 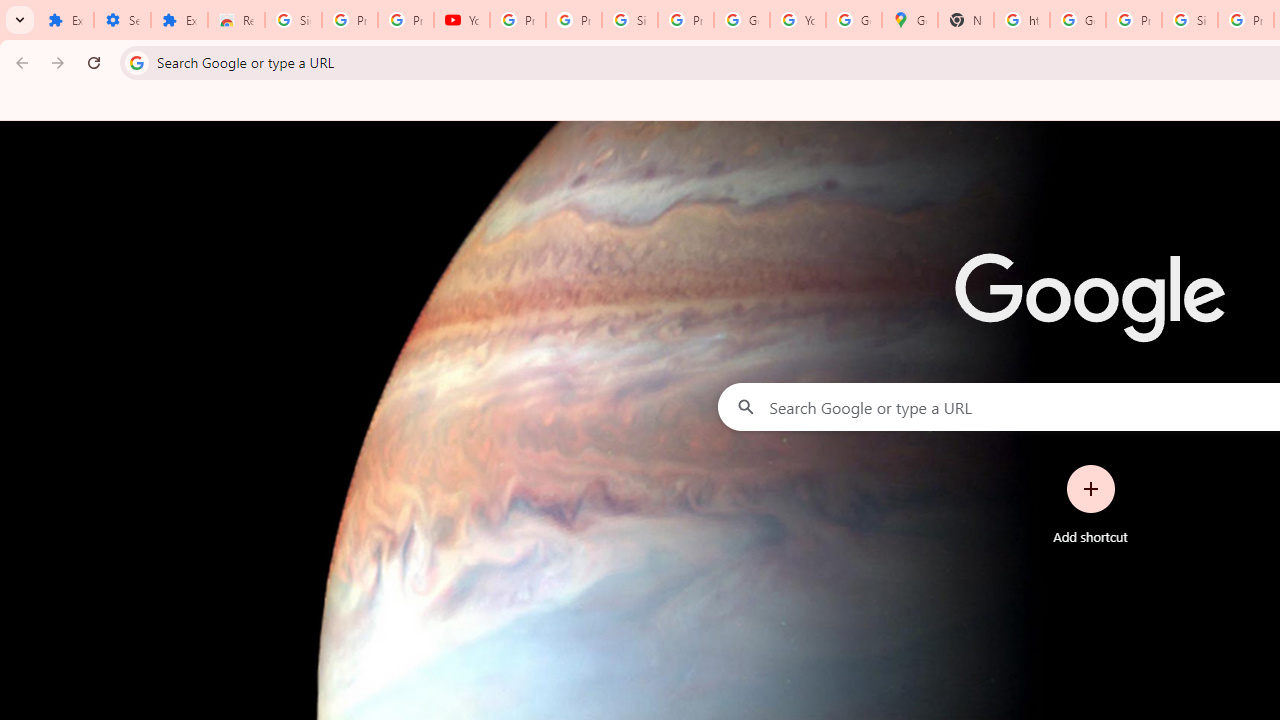 I want to click on Reviews: Helix Fruit Jump Arcade Game, so click(x=236, y=20).